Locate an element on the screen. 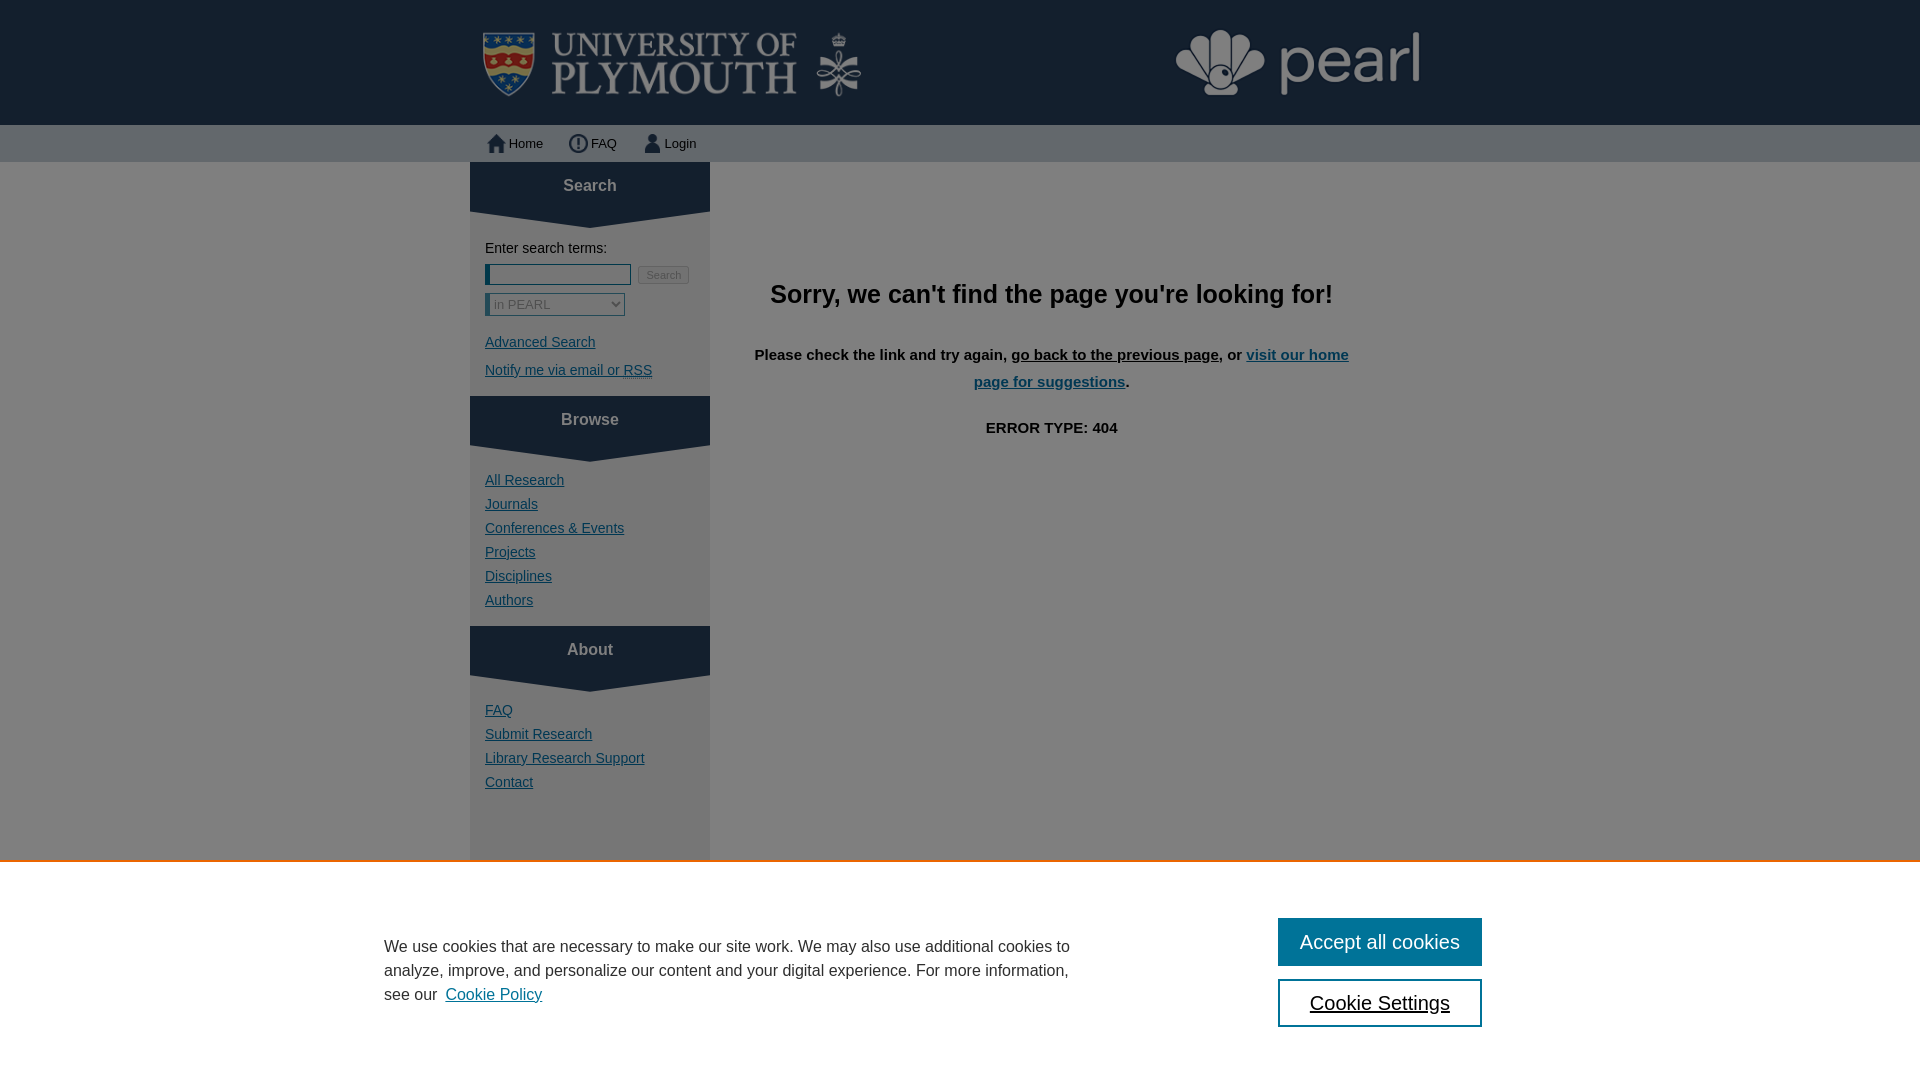  All Research is located at coordinates (598, 480).